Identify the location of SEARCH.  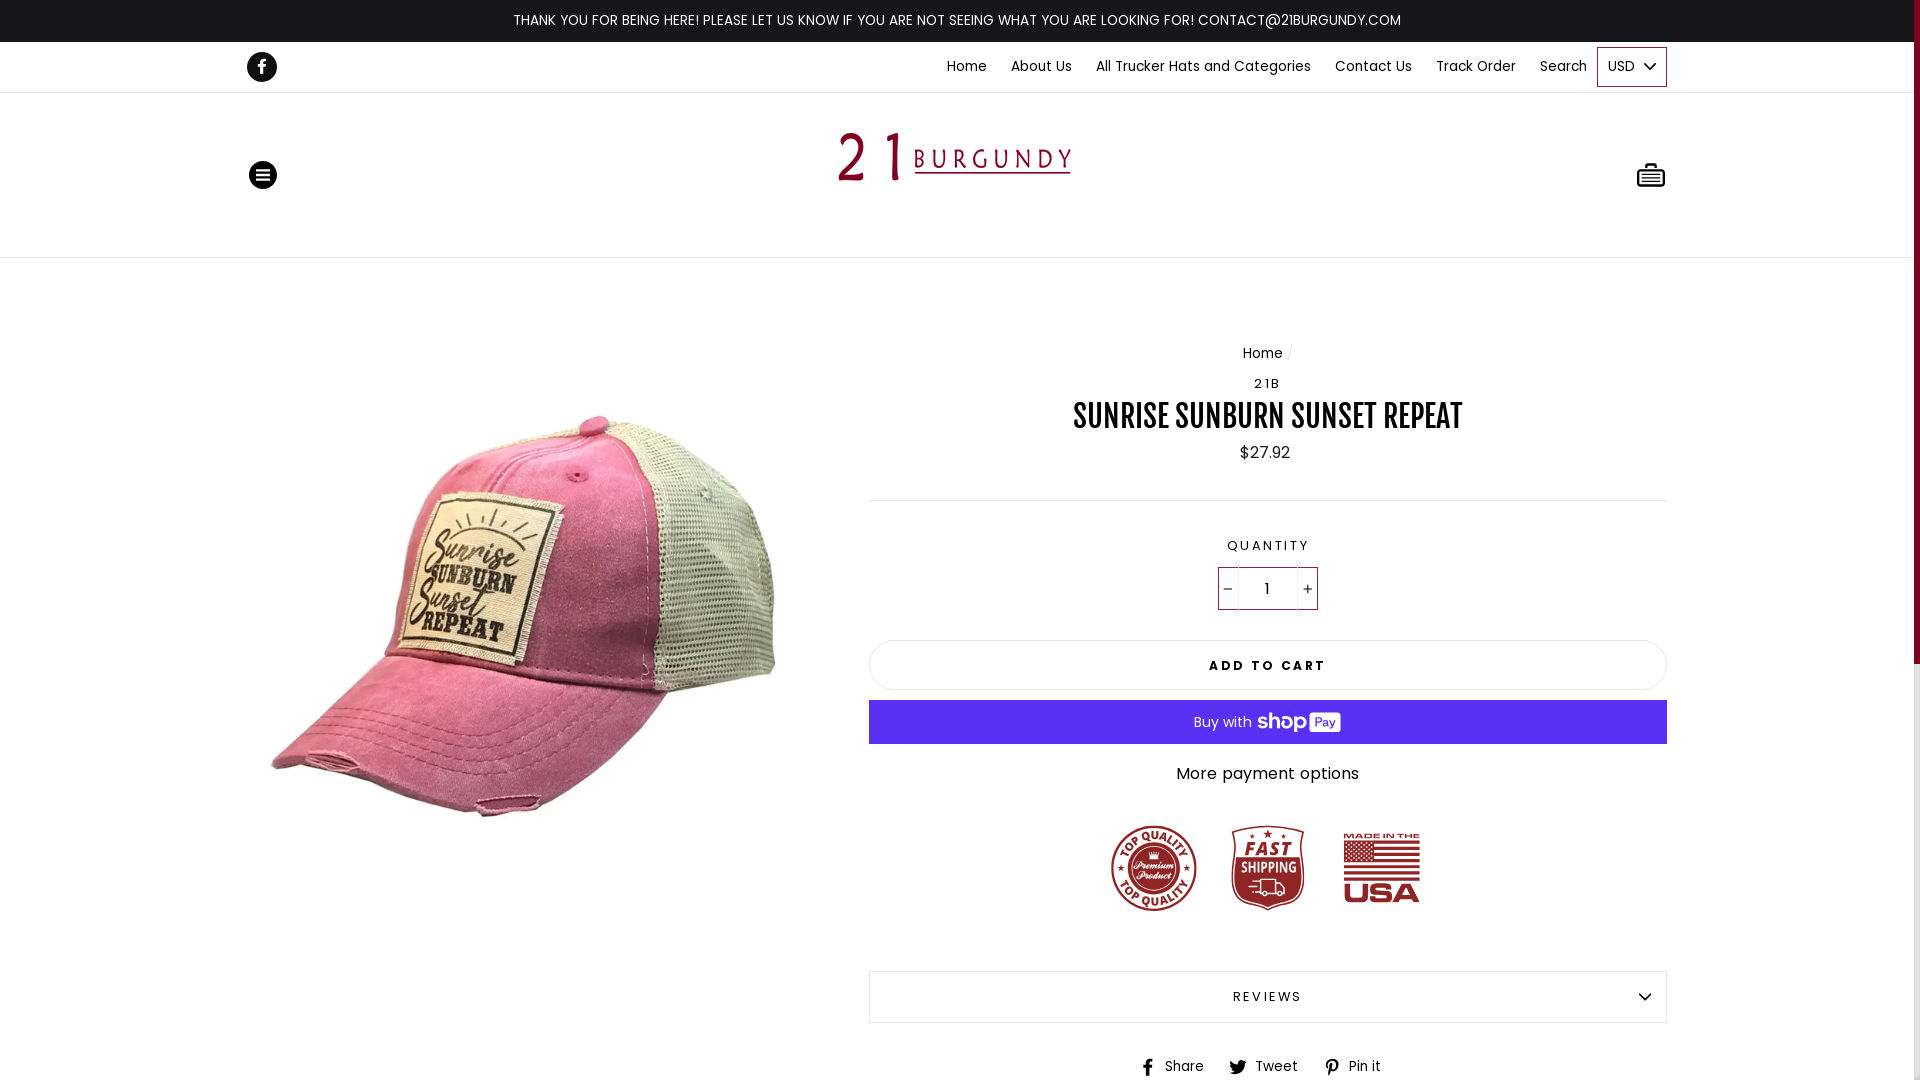
(1622, 174).